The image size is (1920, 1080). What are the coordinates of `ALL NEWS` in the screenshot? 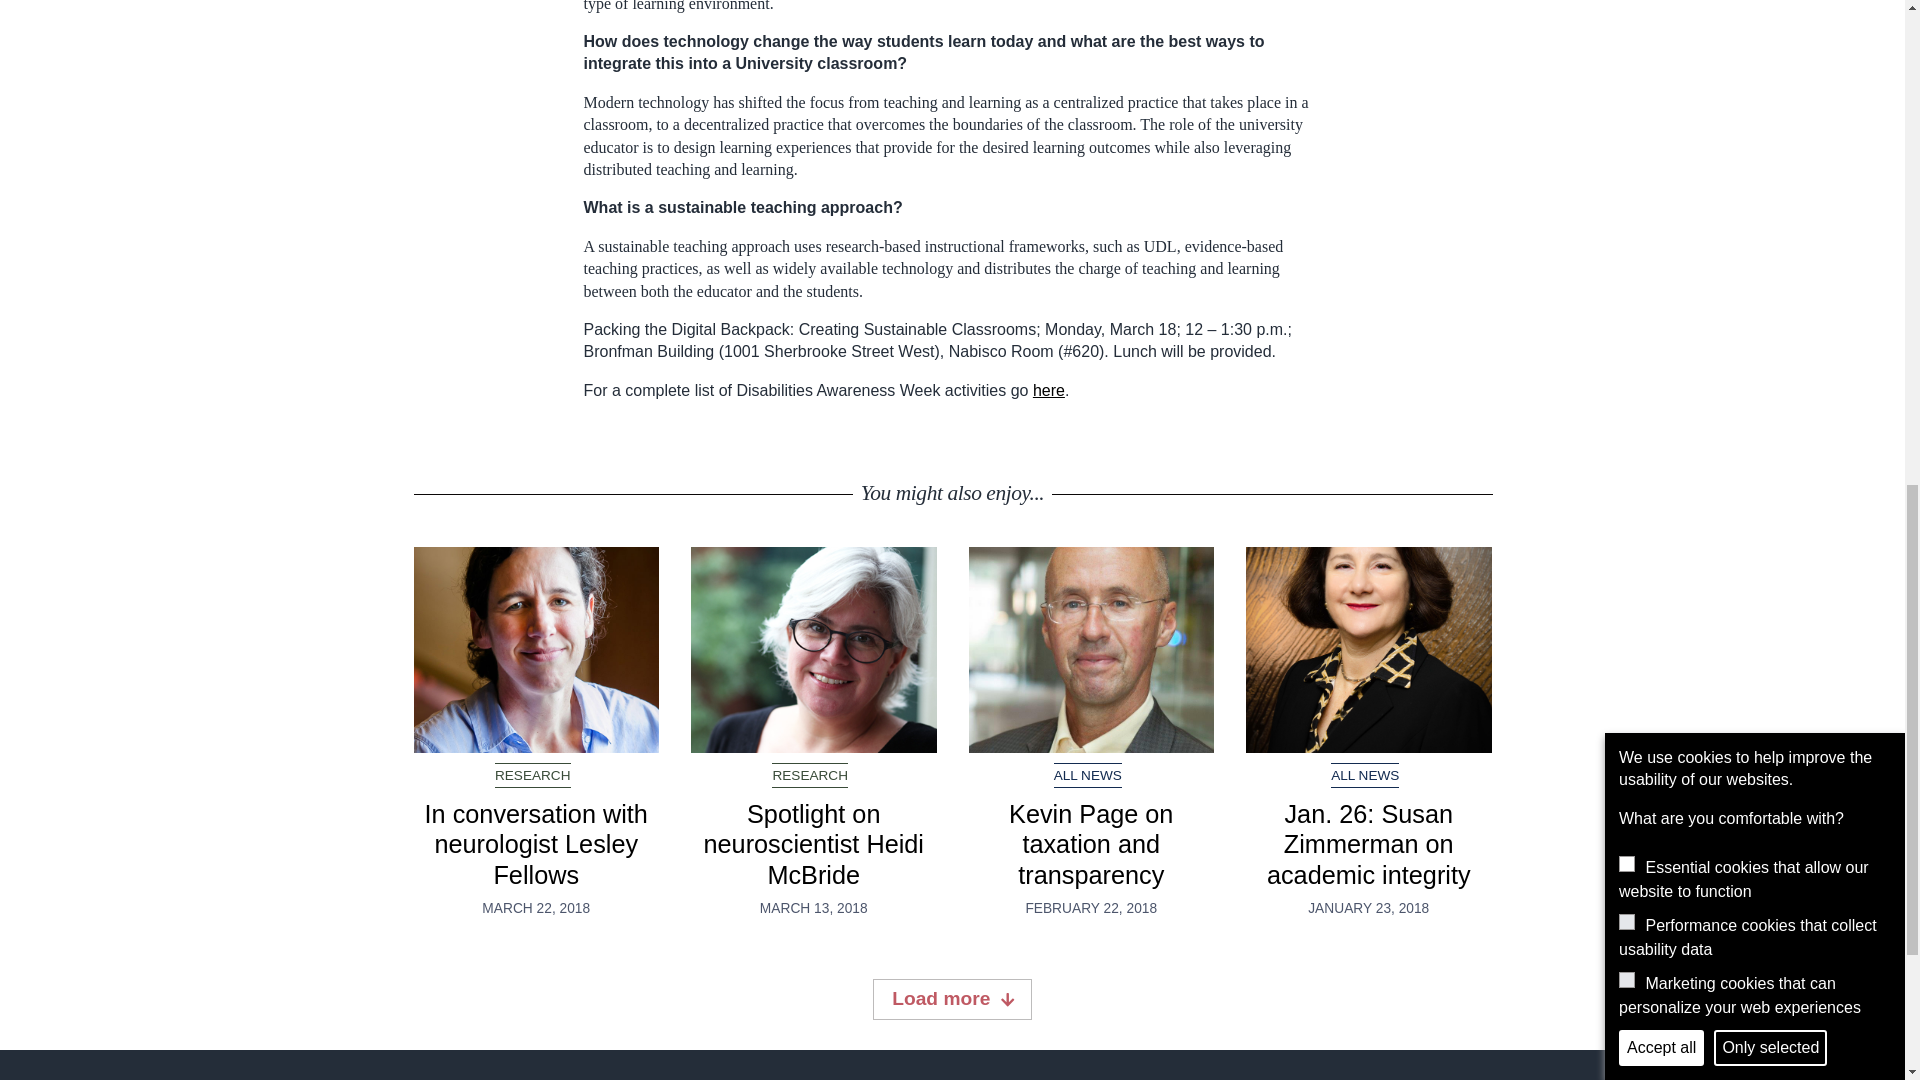 It's located at (1364, 775).